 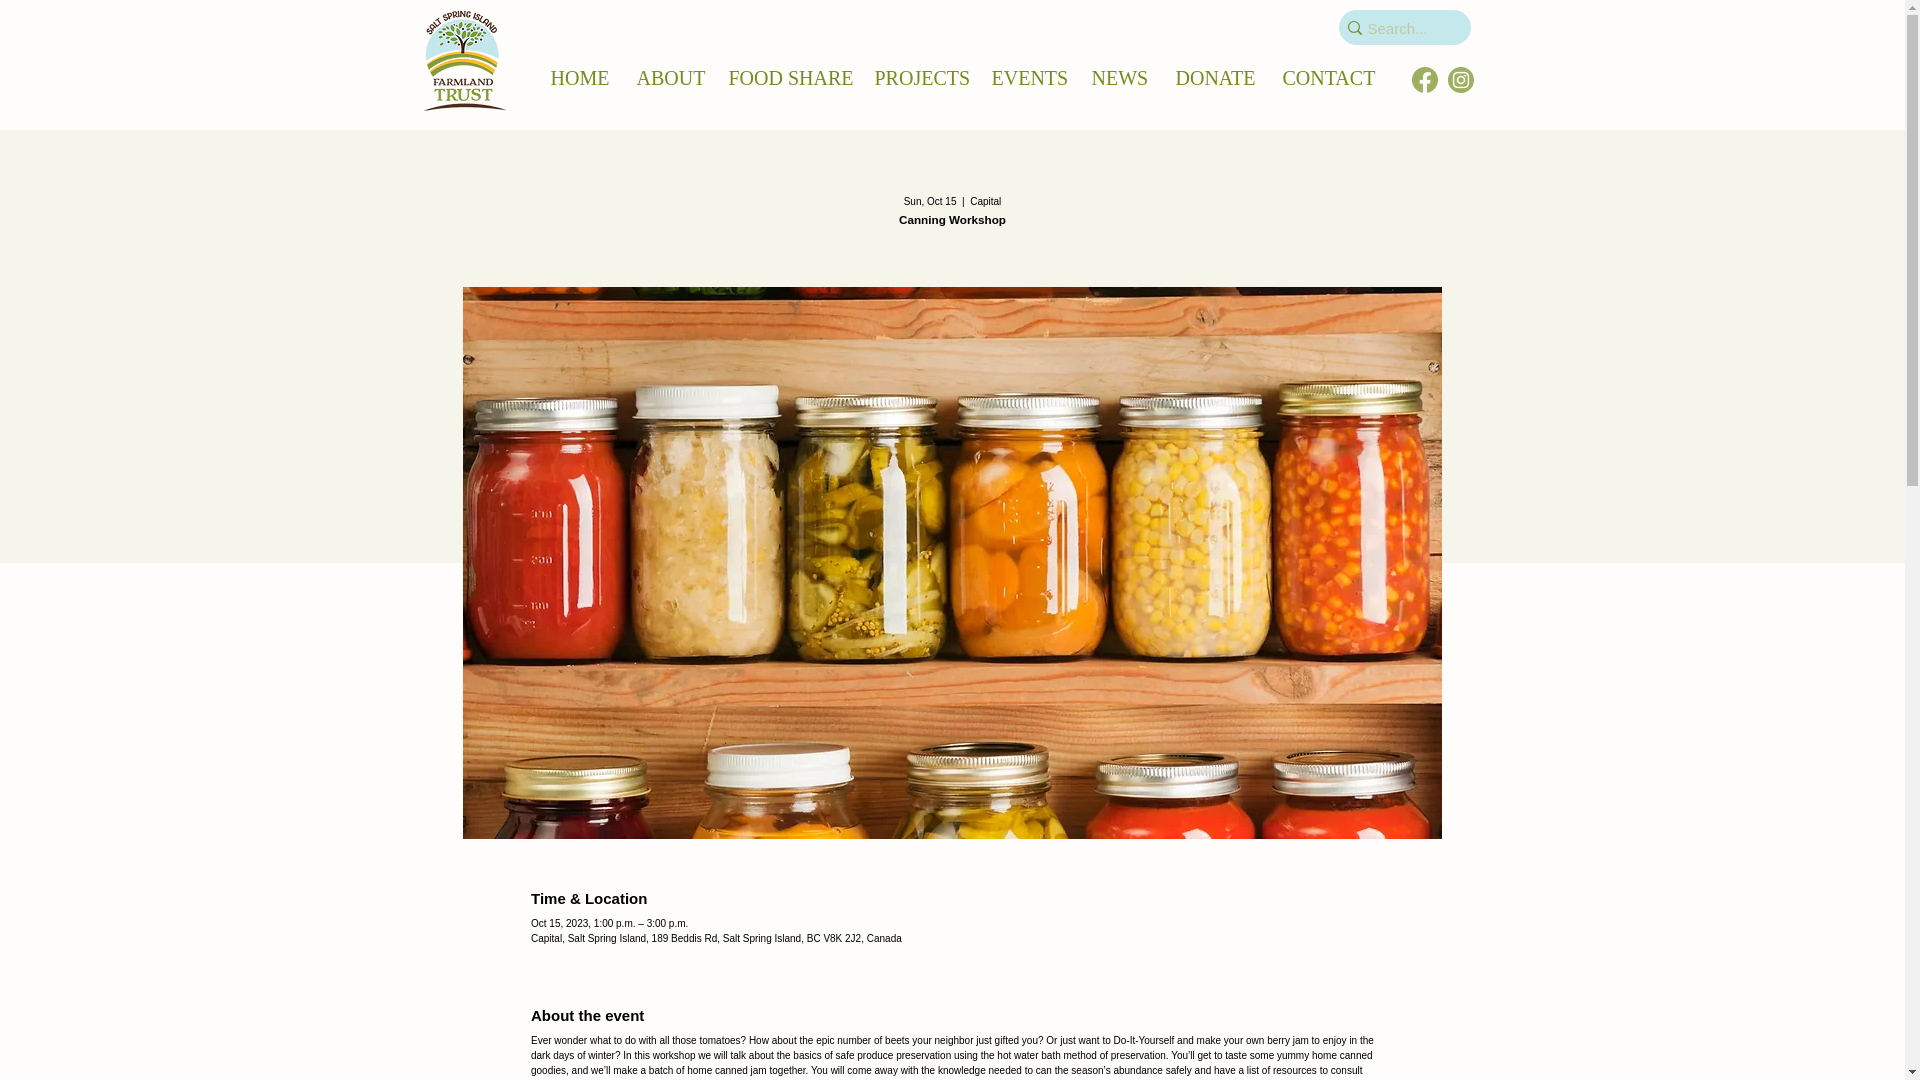 What do you see at coordinates (787, 78) in the screenshot?
I see `FOOD SHARE` at bounding box center [787, 78].